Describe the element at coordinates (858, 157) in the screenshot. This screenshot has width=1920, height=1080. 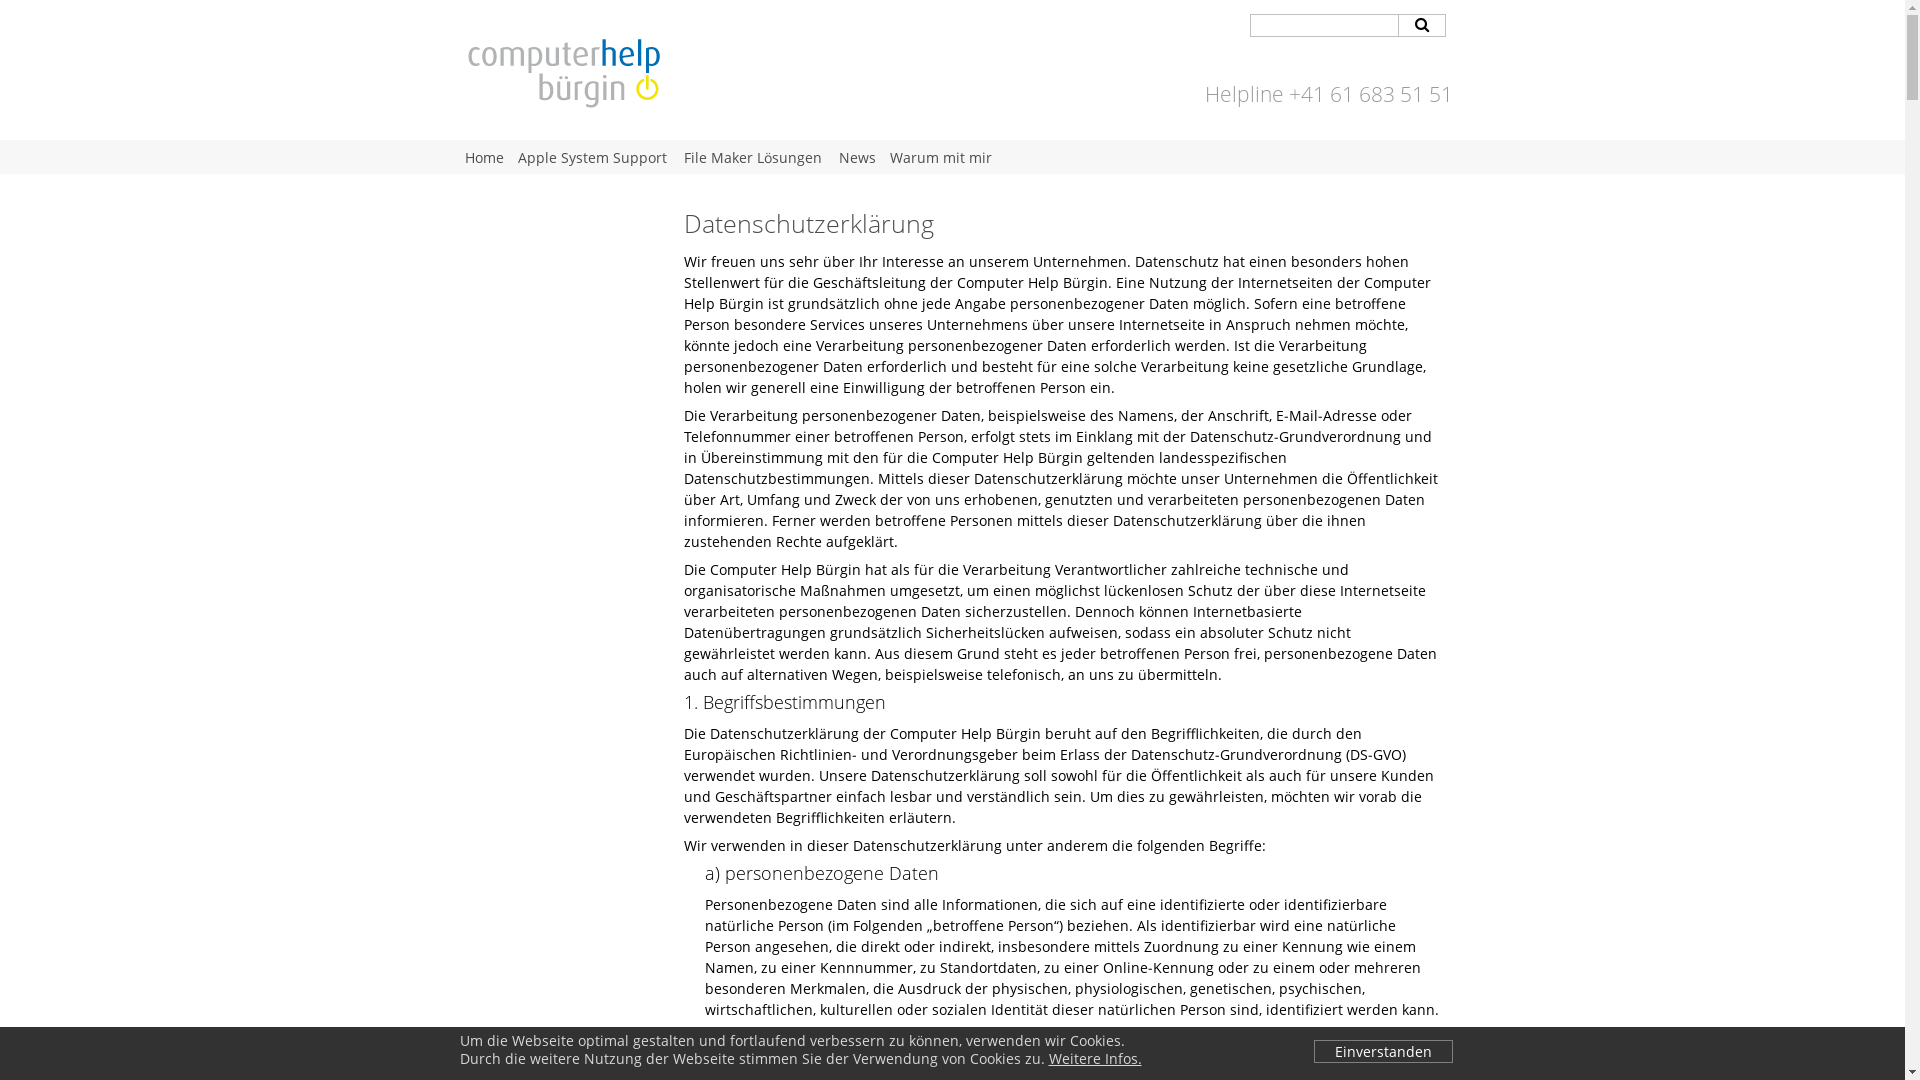
I see `News` at that location.